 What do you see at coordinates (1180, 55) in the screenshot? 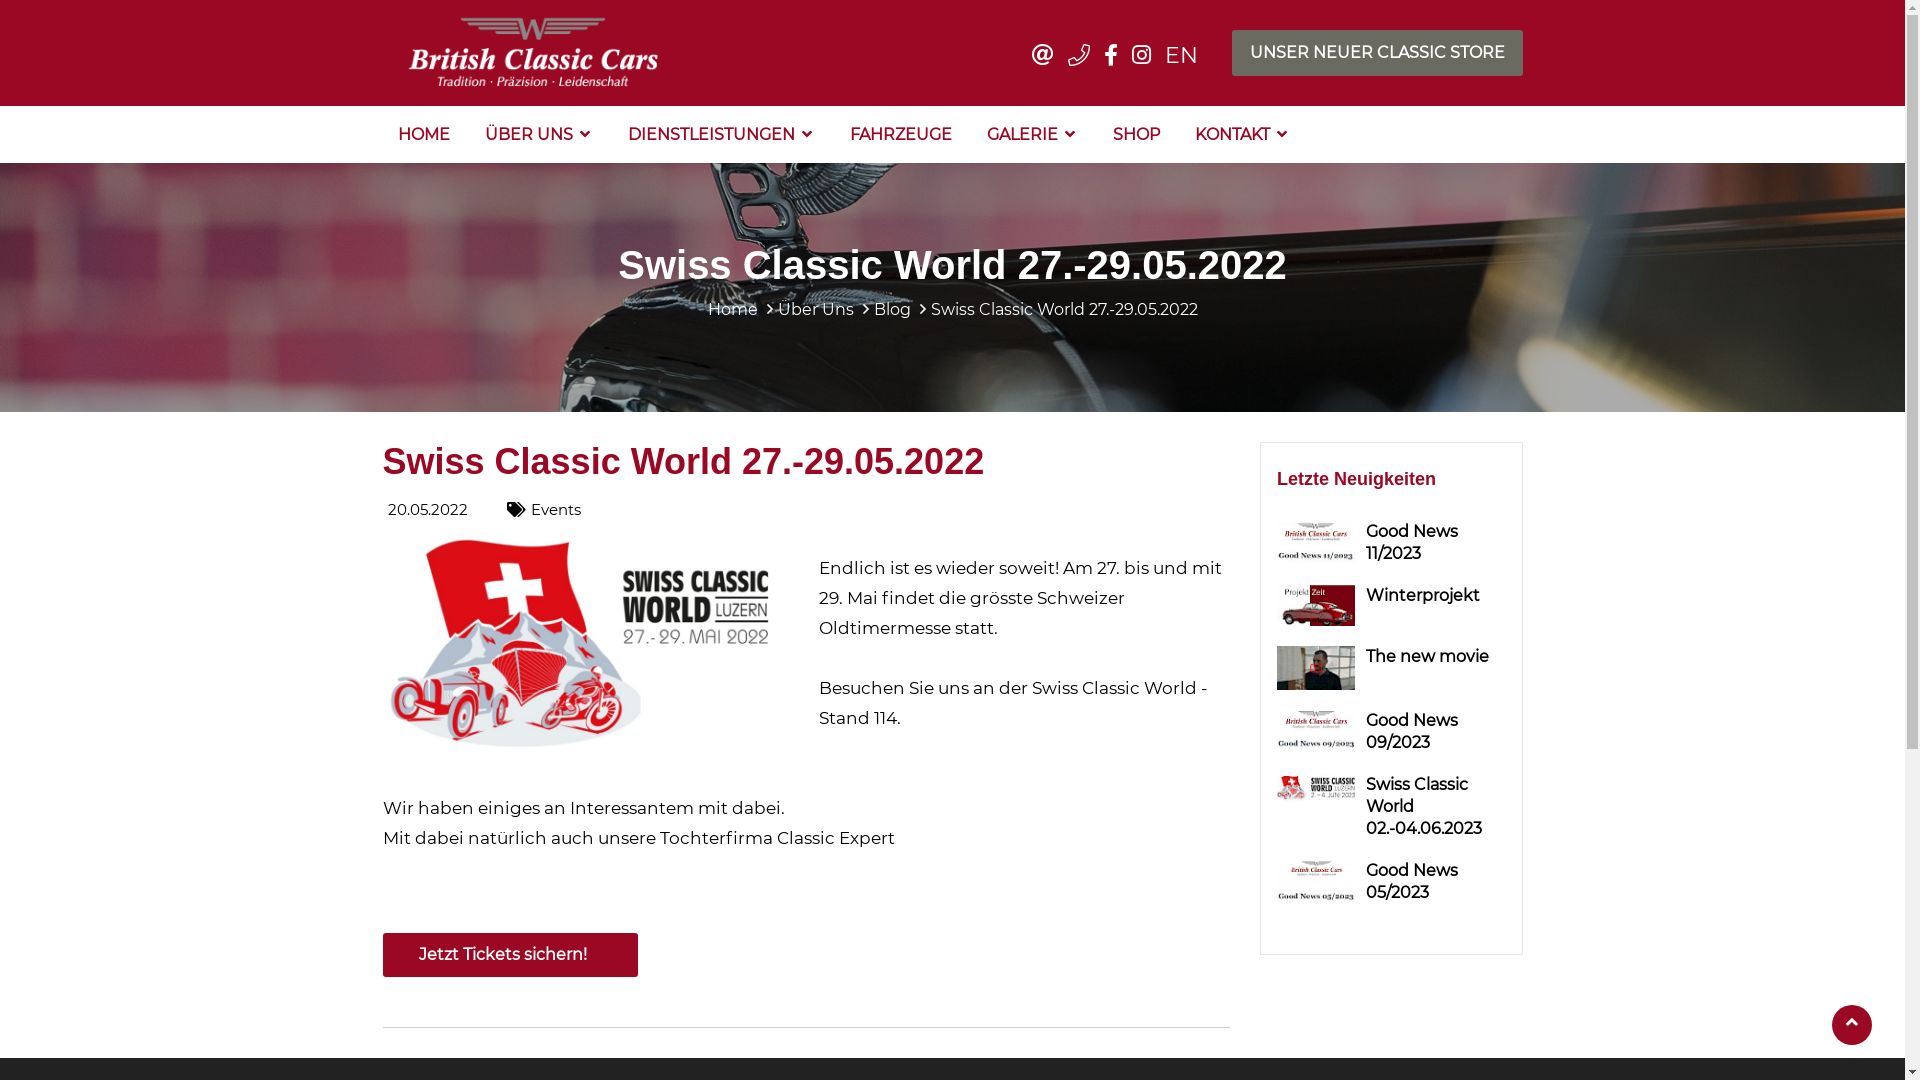
I see `EN` at bounding box center [1180, 55].